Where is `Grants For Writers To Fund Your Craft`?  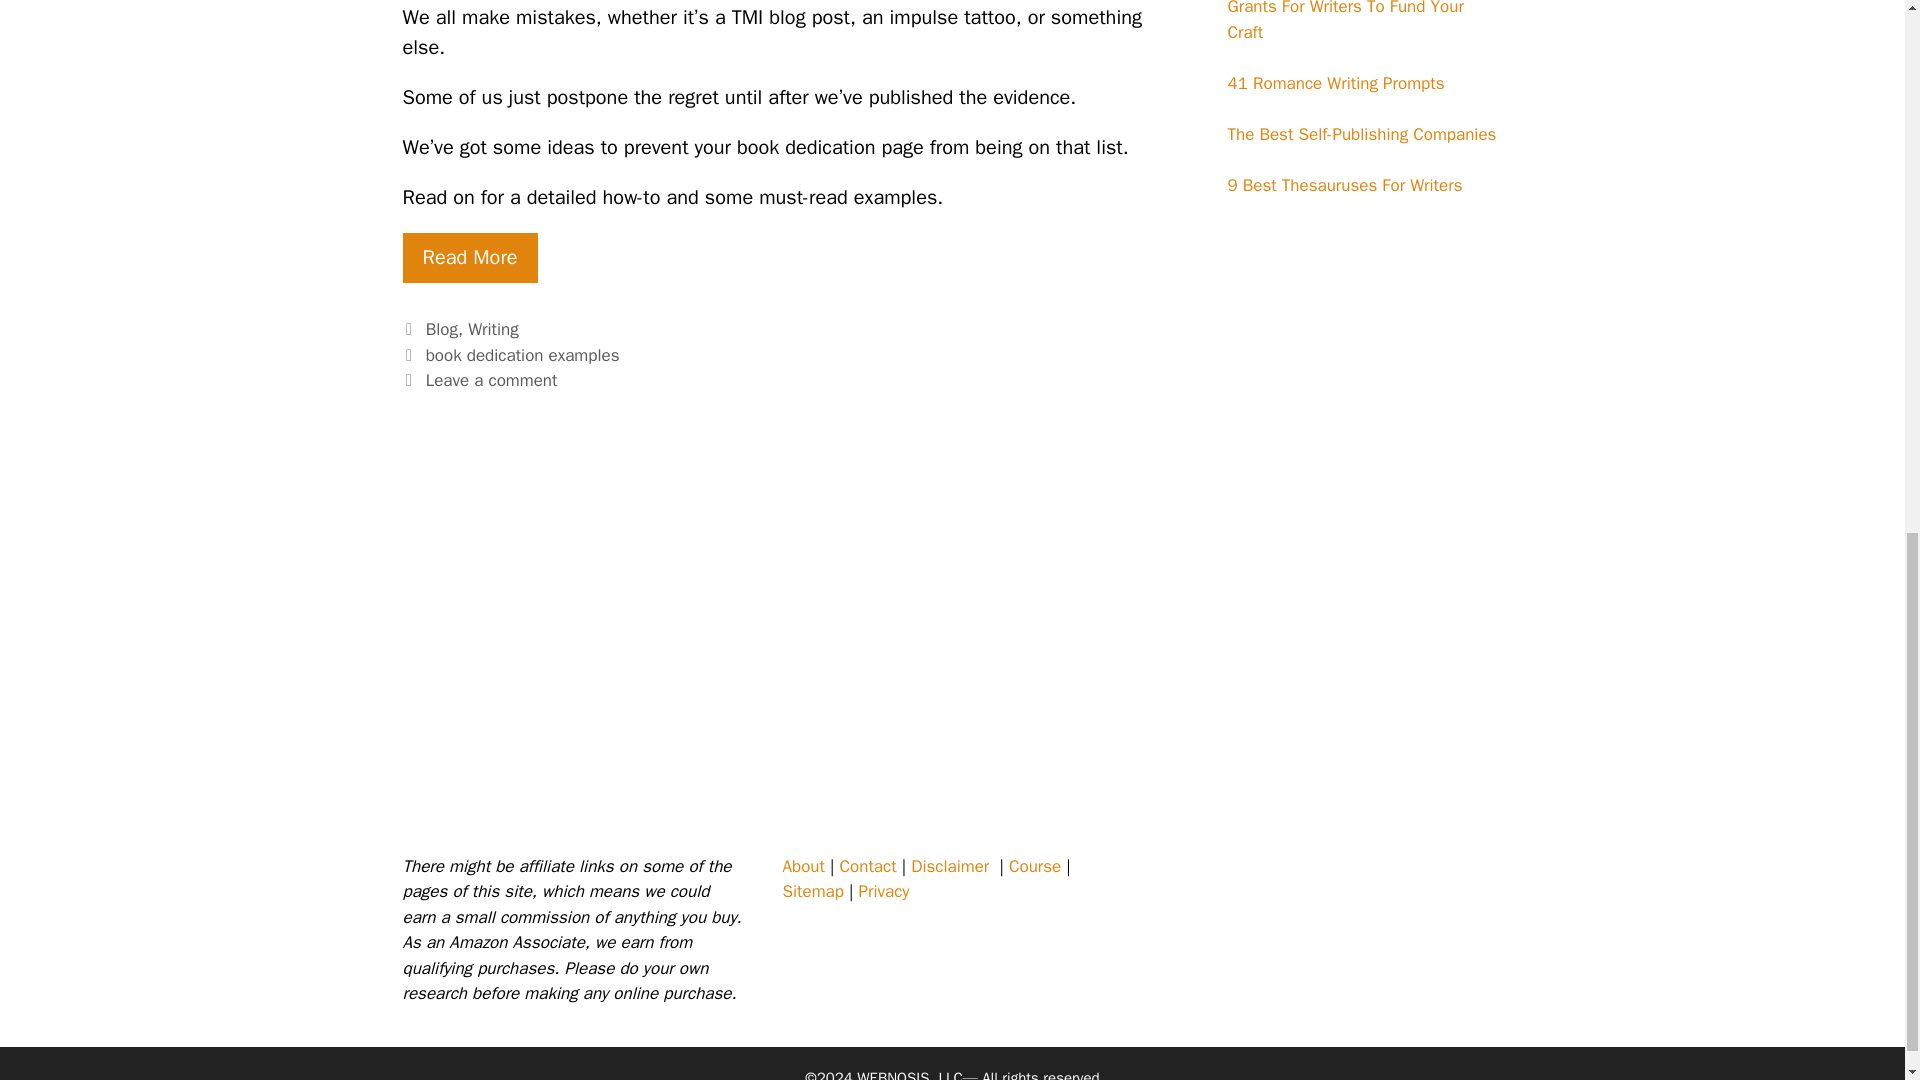
Grants For Writers To Fund Your Craft is located at coordinates (1346, 22).